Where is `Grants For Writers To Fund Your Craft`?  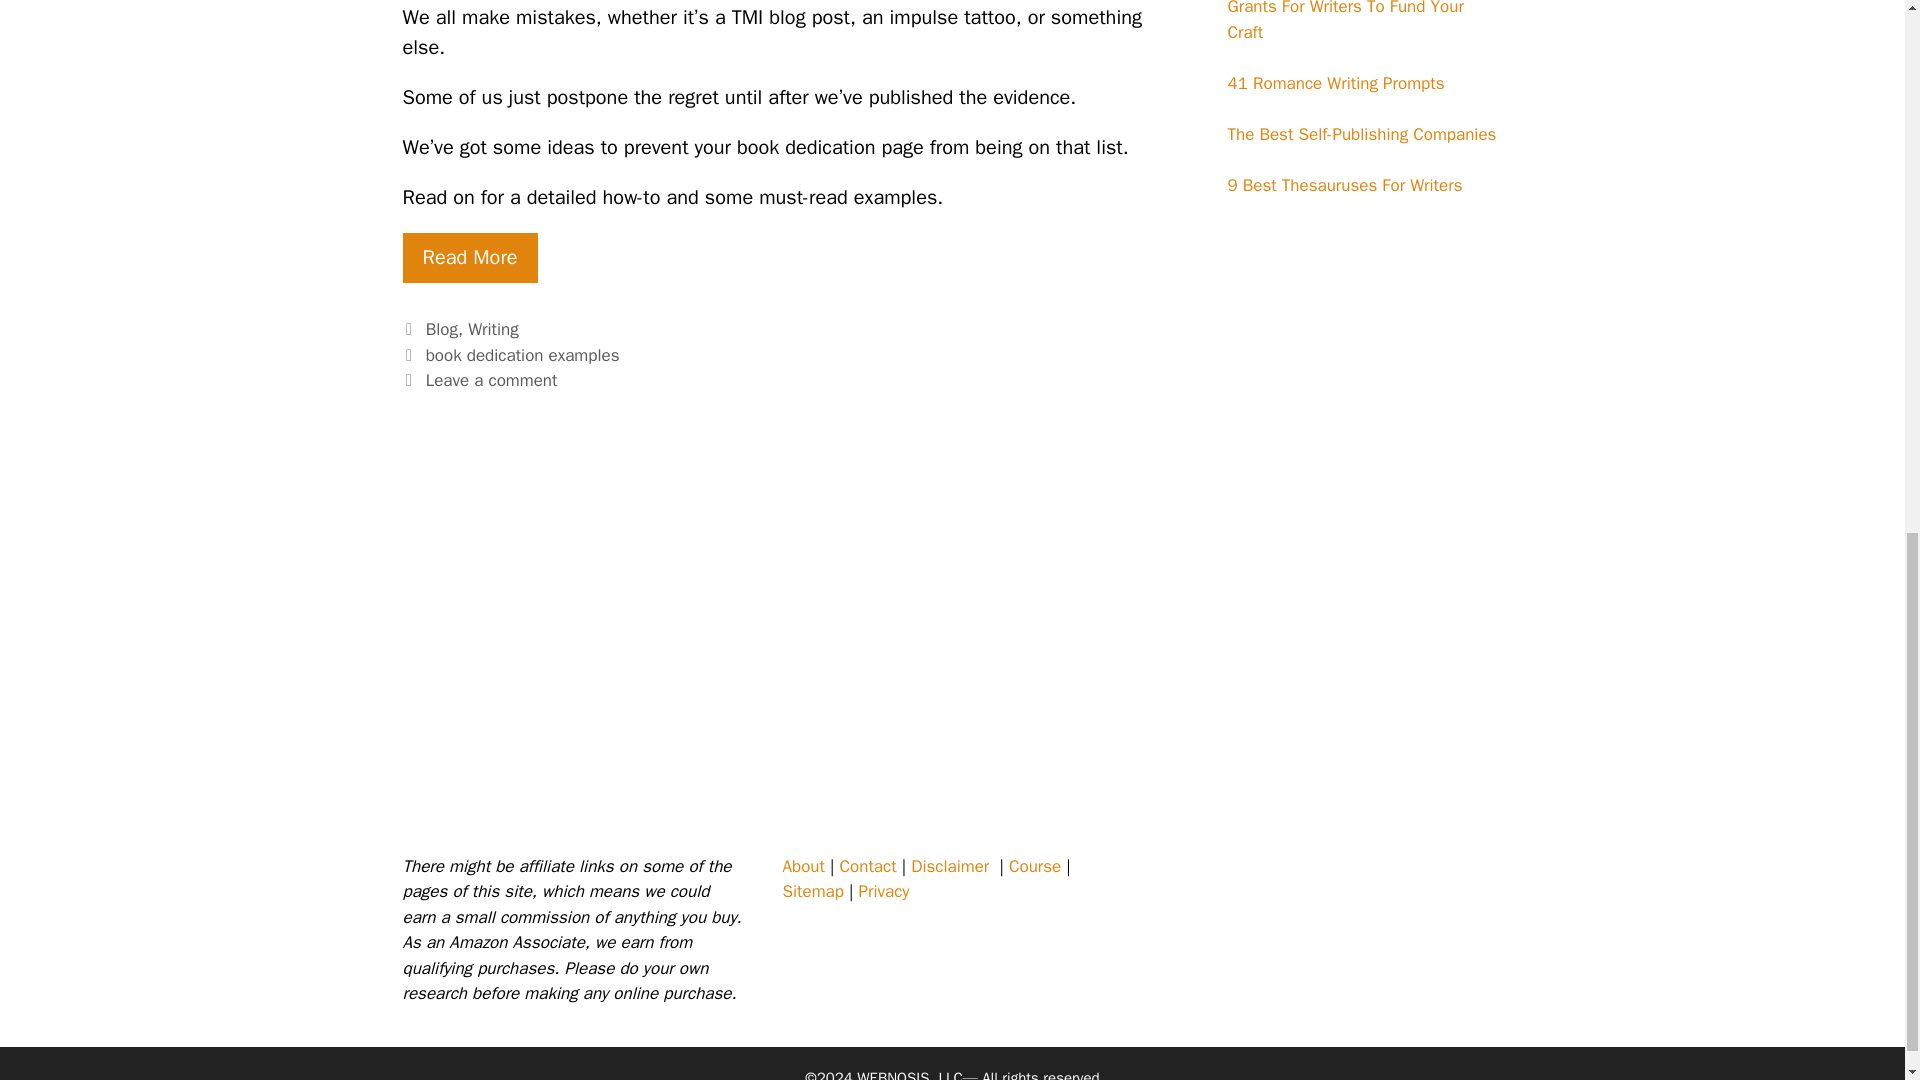
Grants For Writers To Fund Your Craft is located at coordinates (1346, 22).